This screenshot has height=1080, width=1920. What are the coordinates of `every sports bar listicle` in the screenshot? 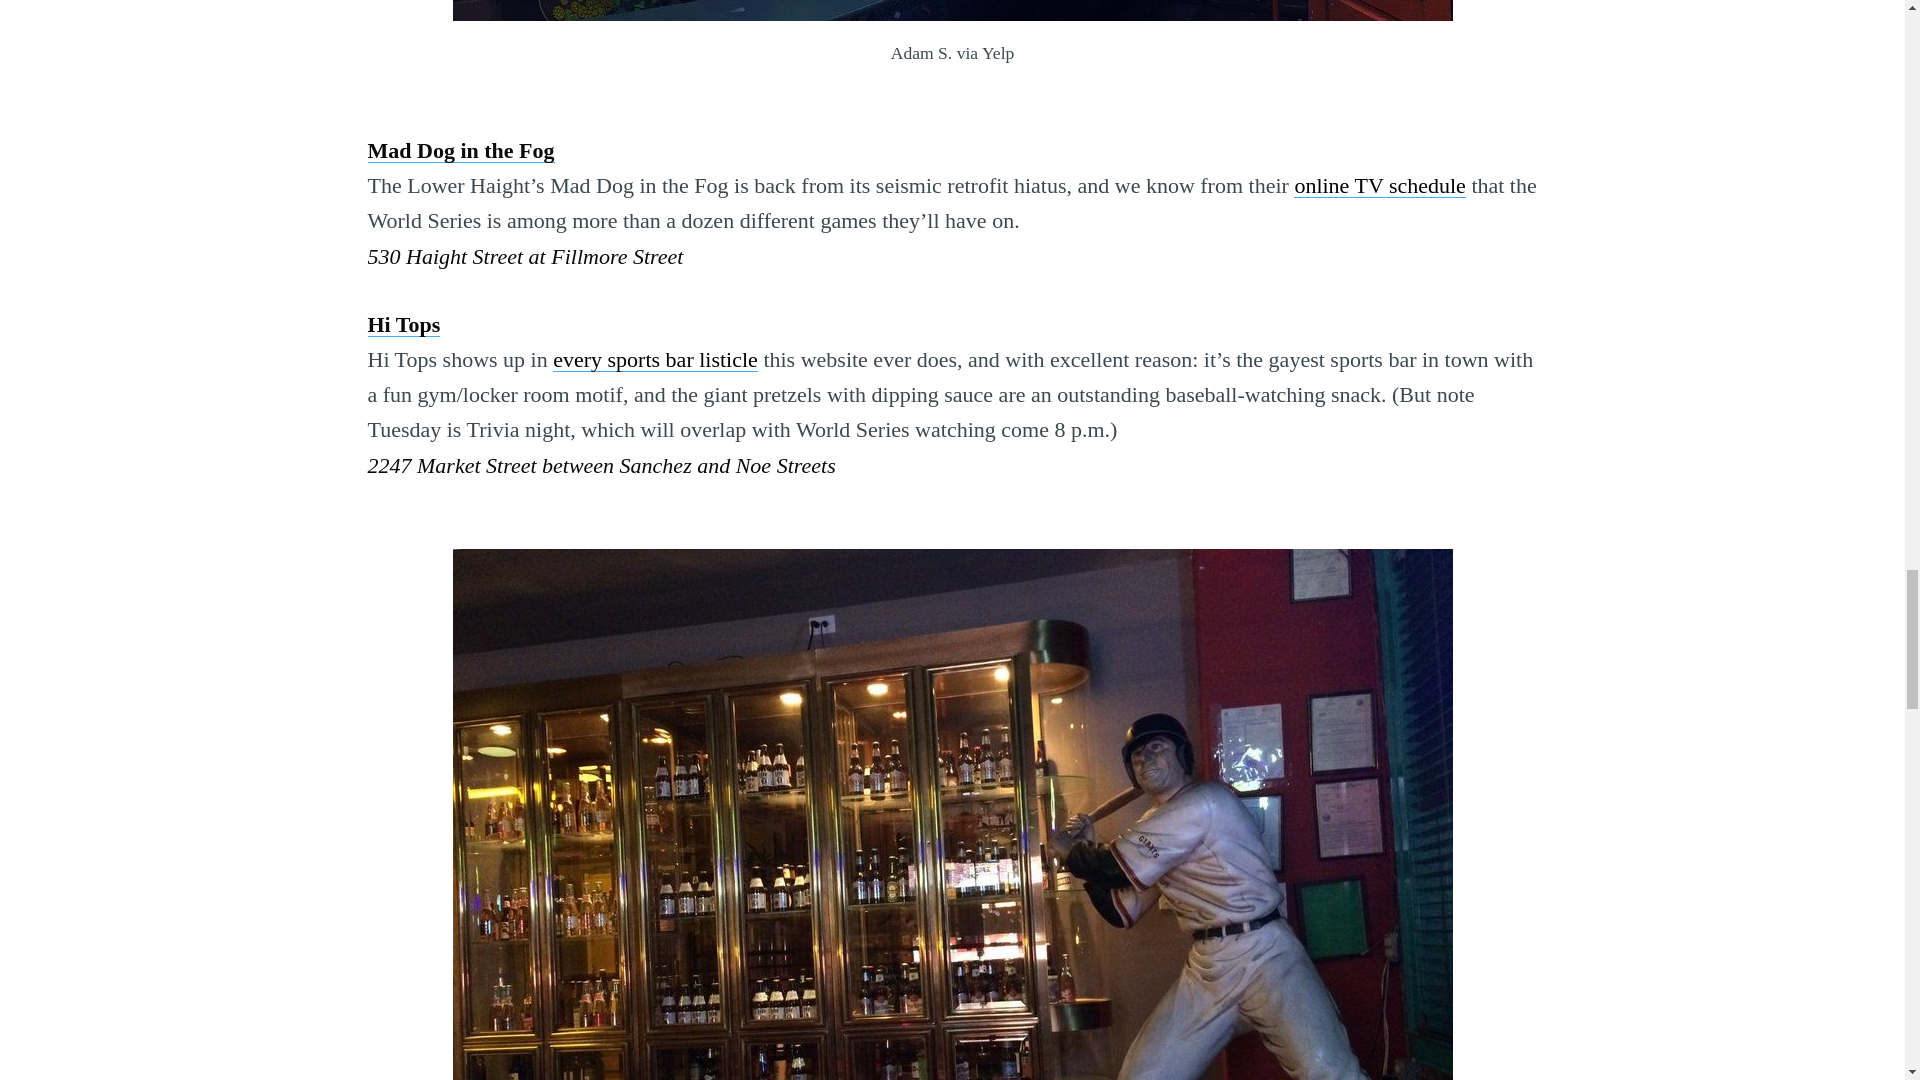 It's located at (655, 358).